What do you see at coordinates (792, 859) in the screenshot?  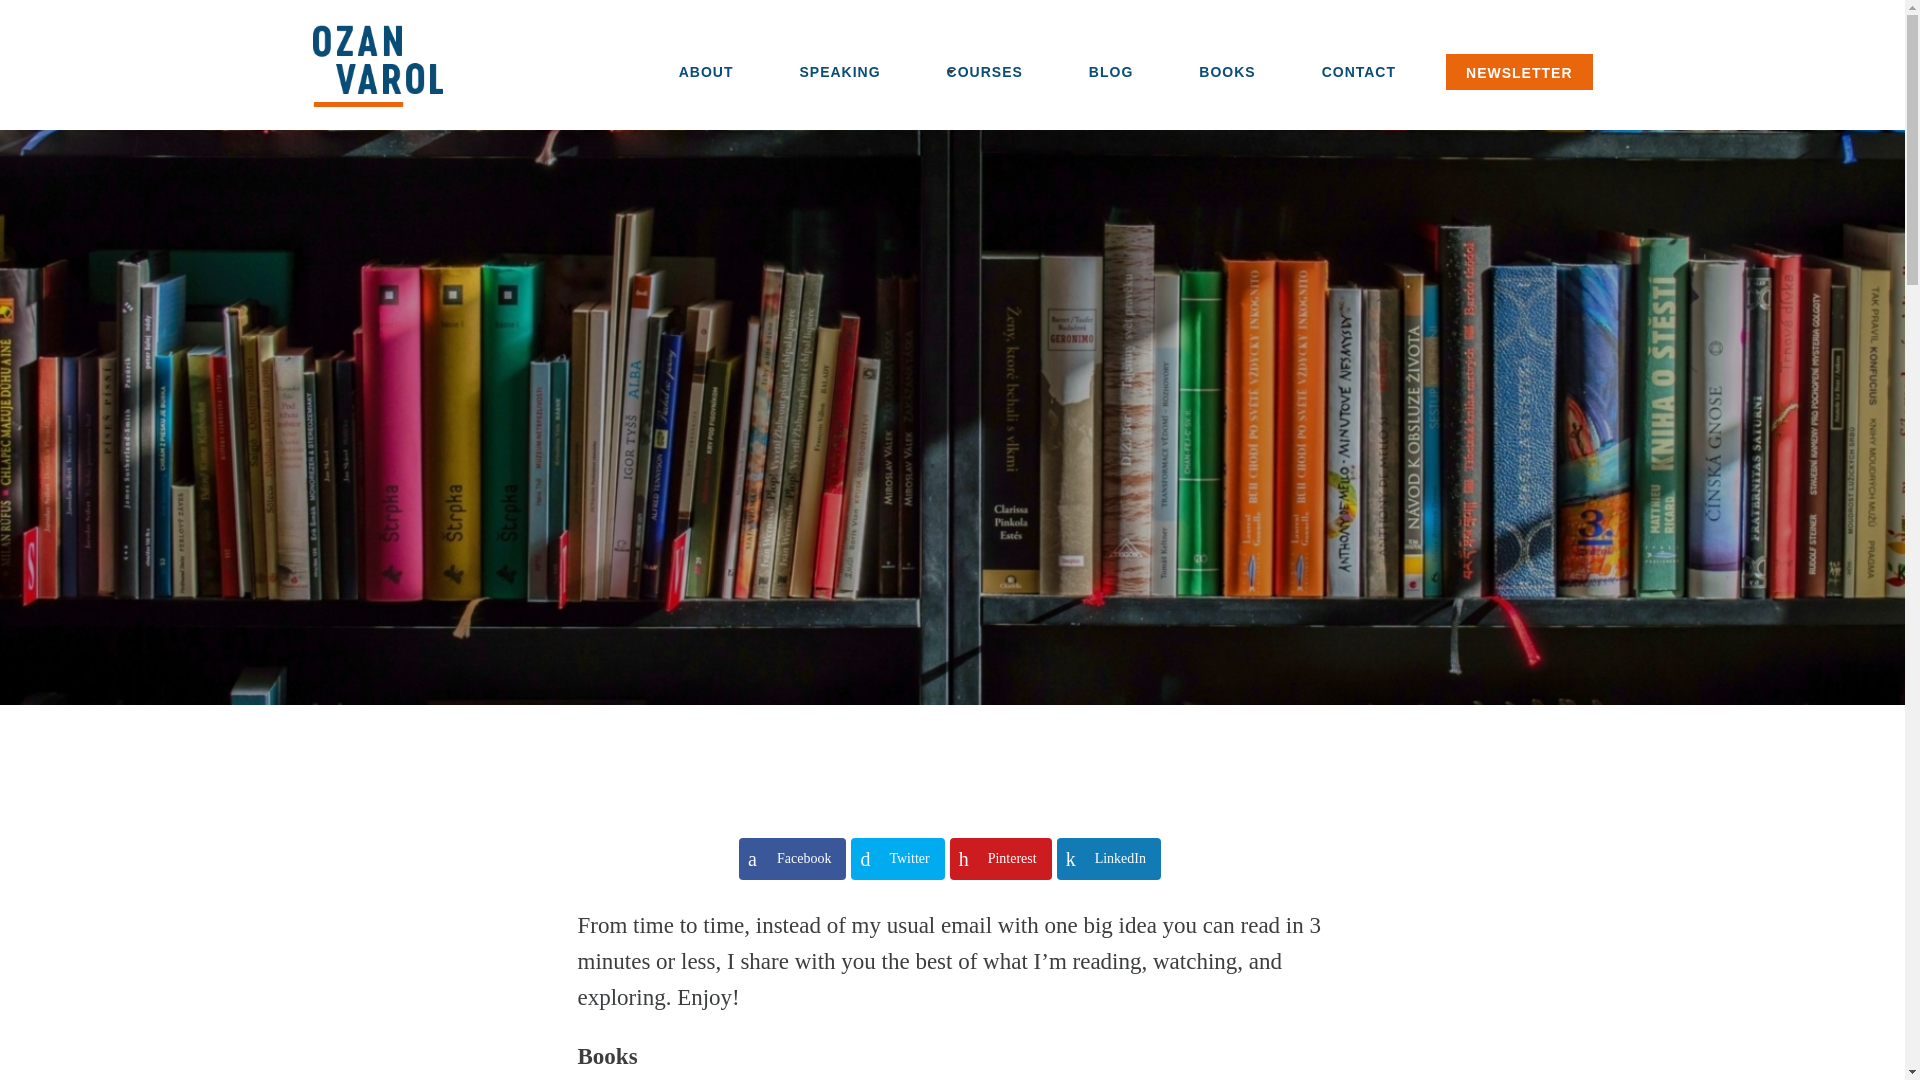 I see `Facebook` at bounding box center [792, 859].